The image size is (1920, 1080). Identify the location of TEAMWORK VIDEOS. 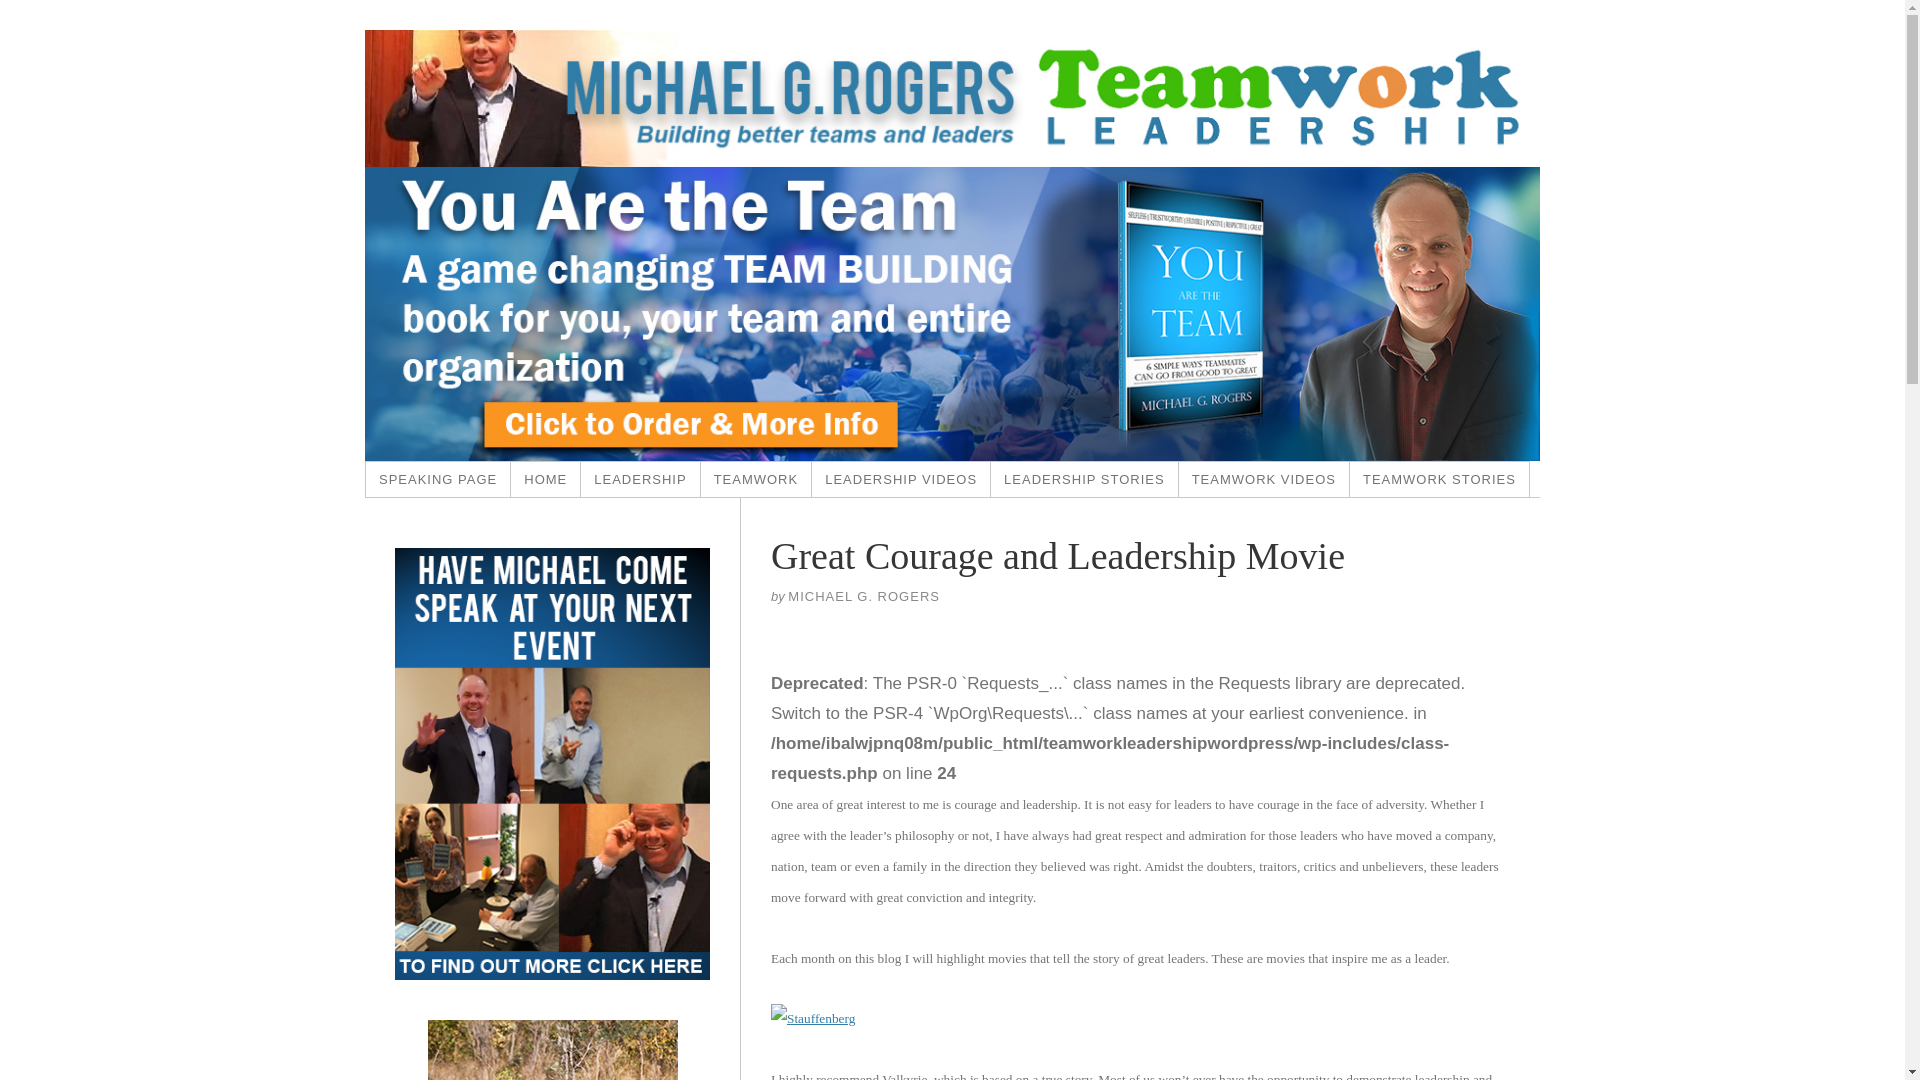
(1264, 479).